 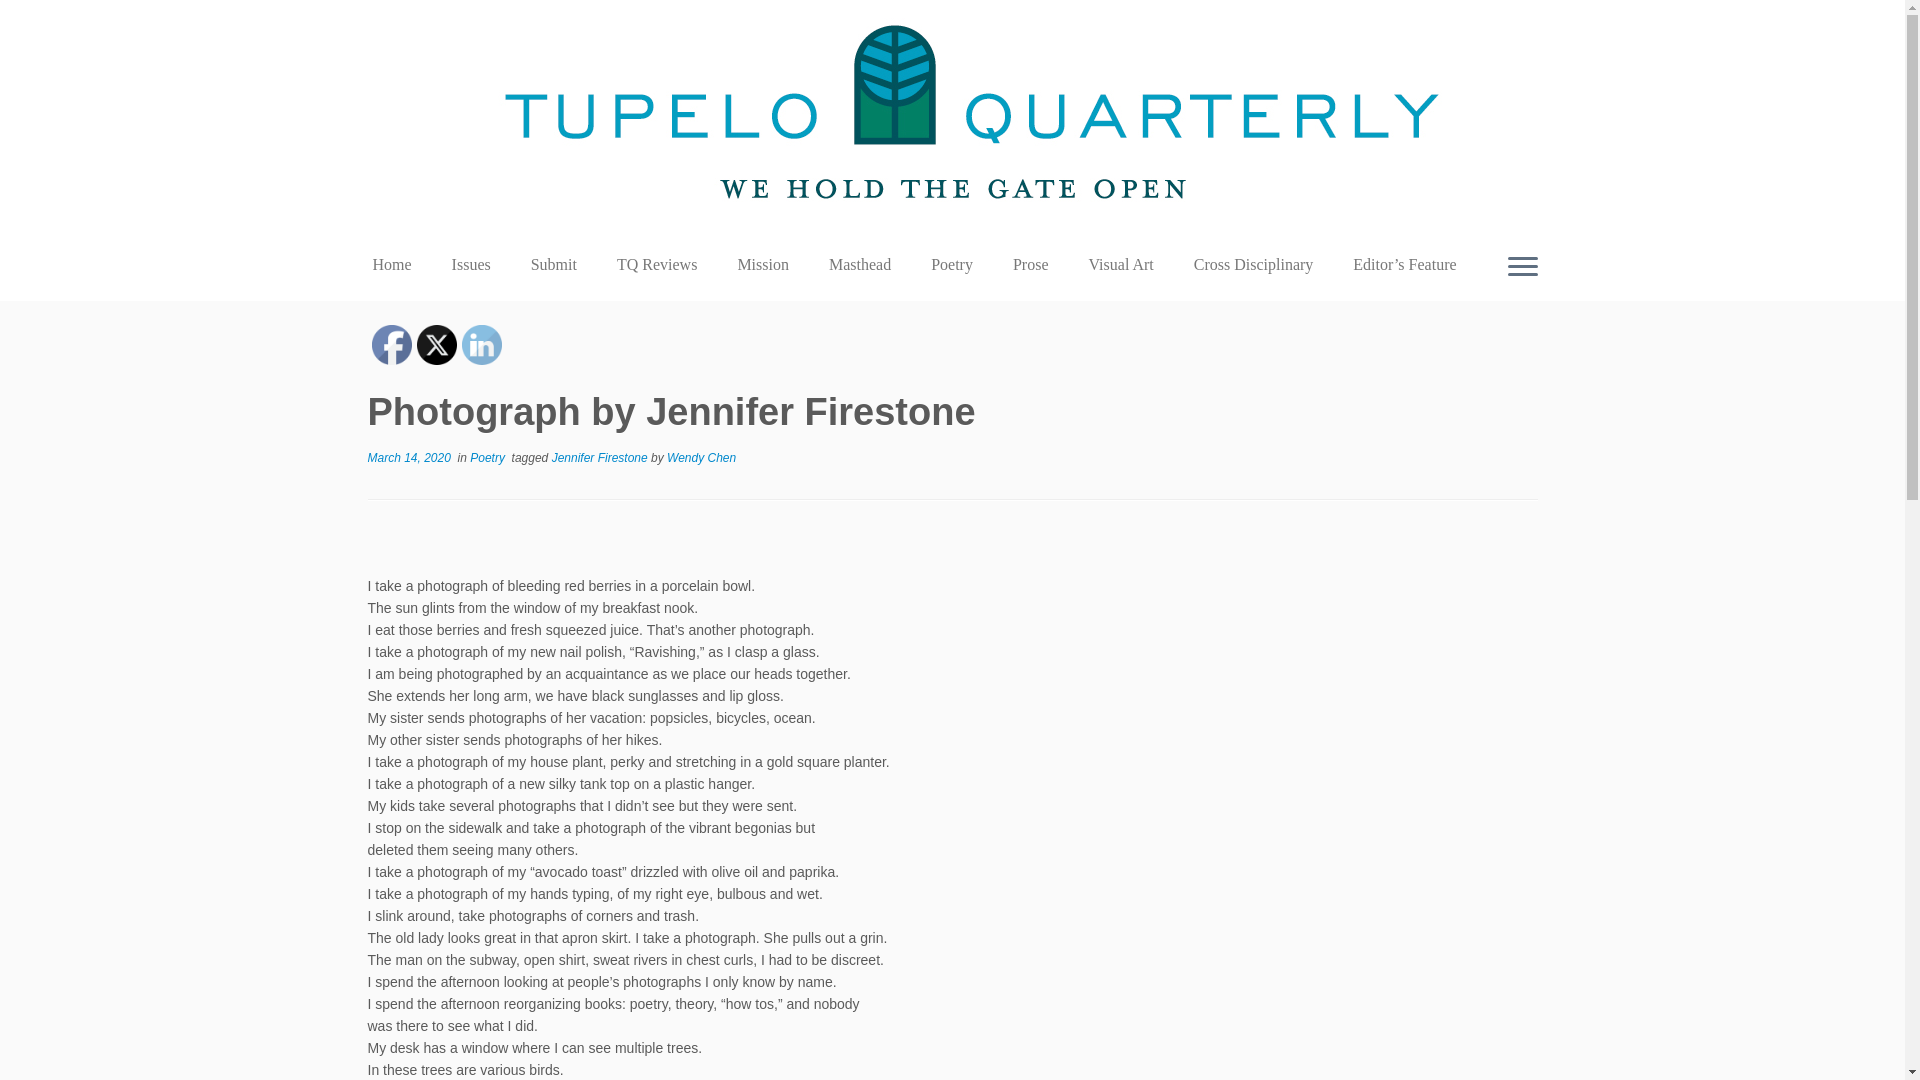 What do you see at coordinates (489, 458) in the screenshot?
I see `Poetry` at bounding box center [489, 458].